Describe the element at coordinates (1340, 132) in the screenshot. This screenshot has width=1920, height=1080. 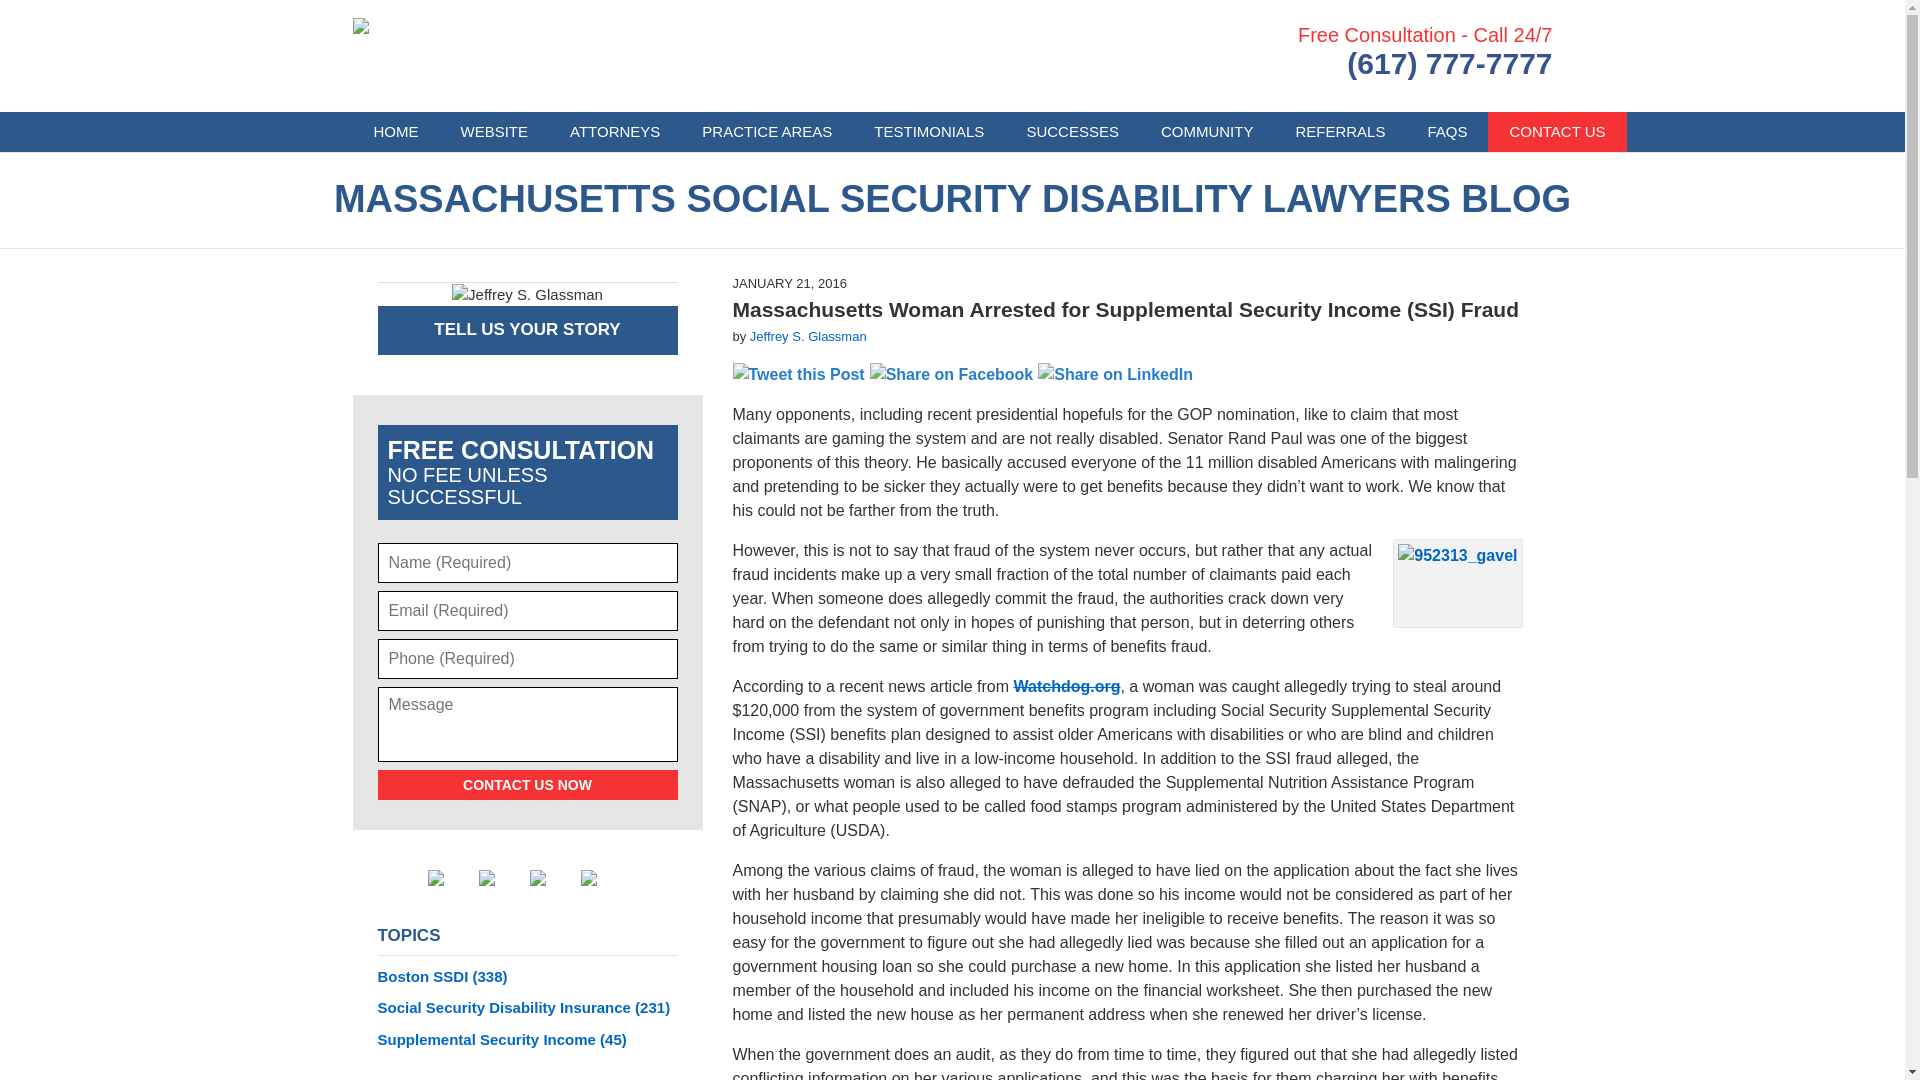
I see `REFERRALS` at that location.